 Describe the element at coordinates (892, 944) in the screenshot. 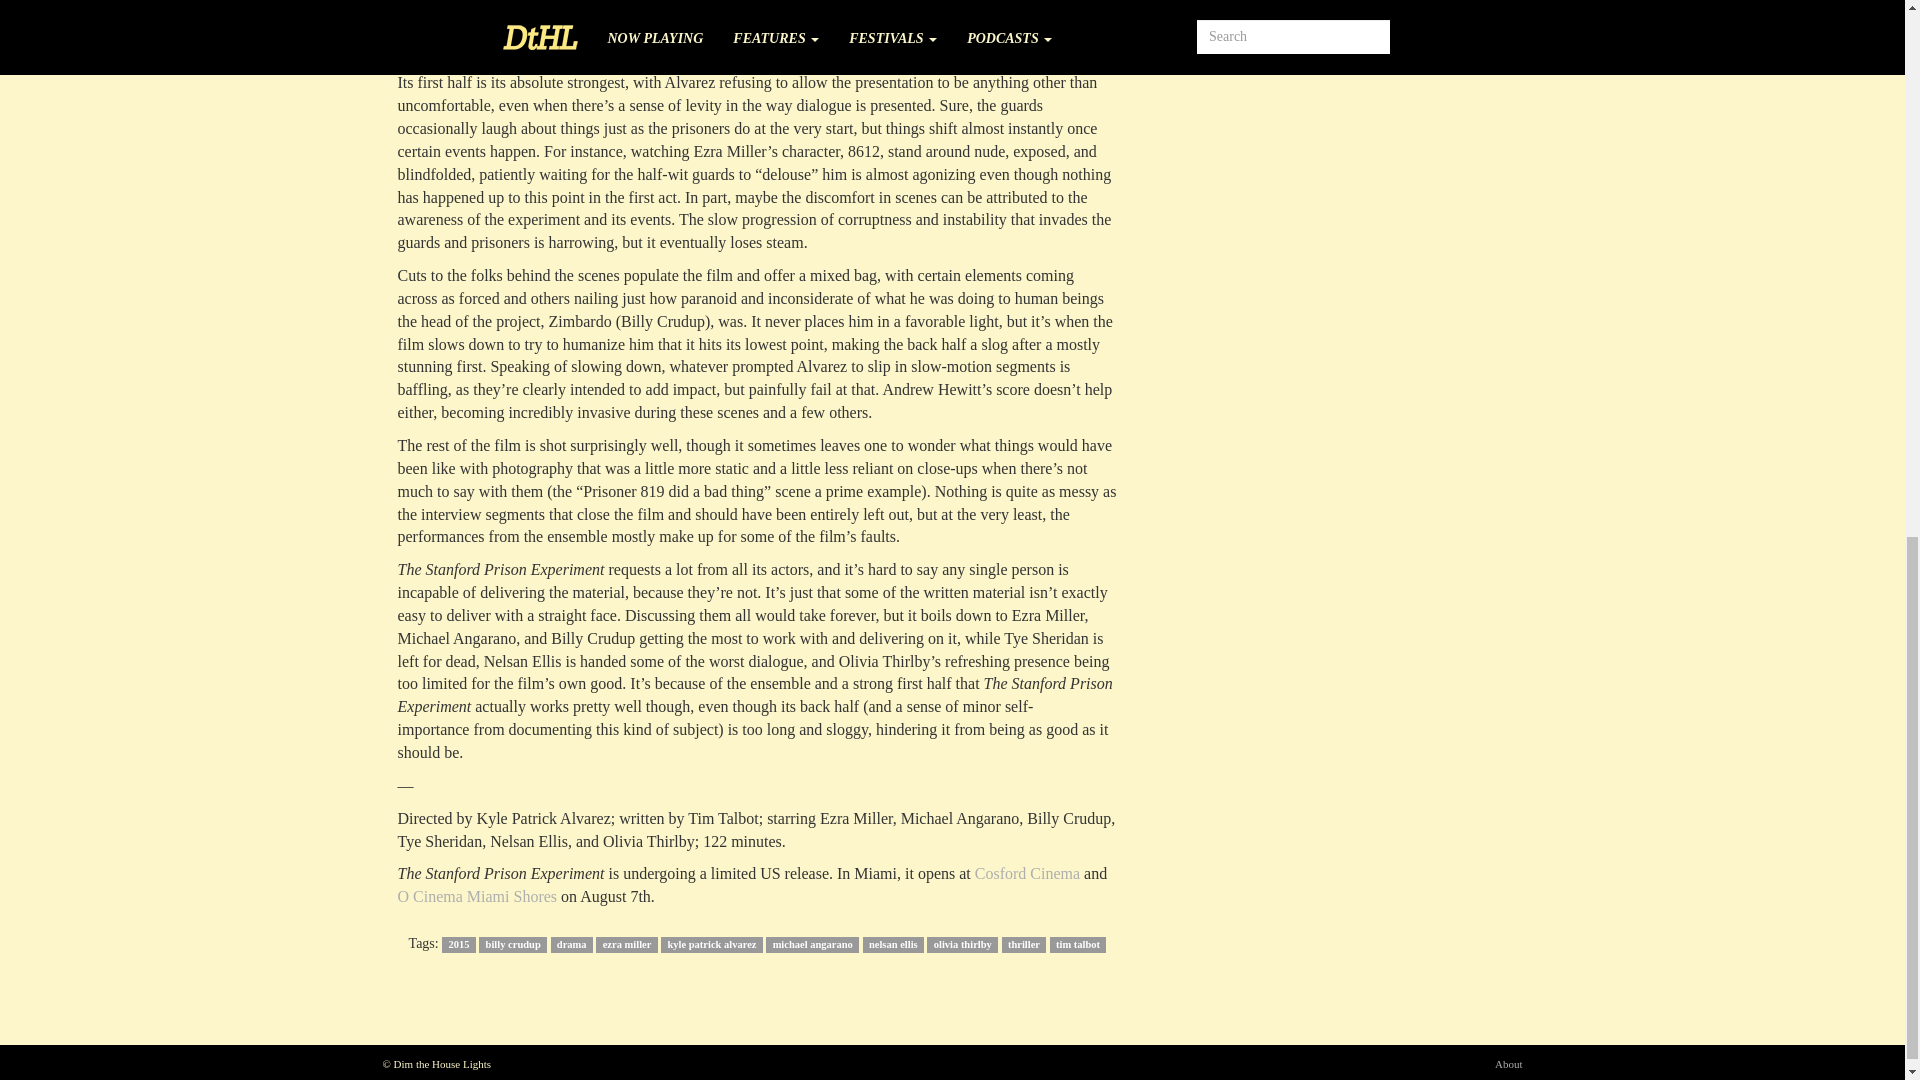

I see `nelsan ellis` at that location.